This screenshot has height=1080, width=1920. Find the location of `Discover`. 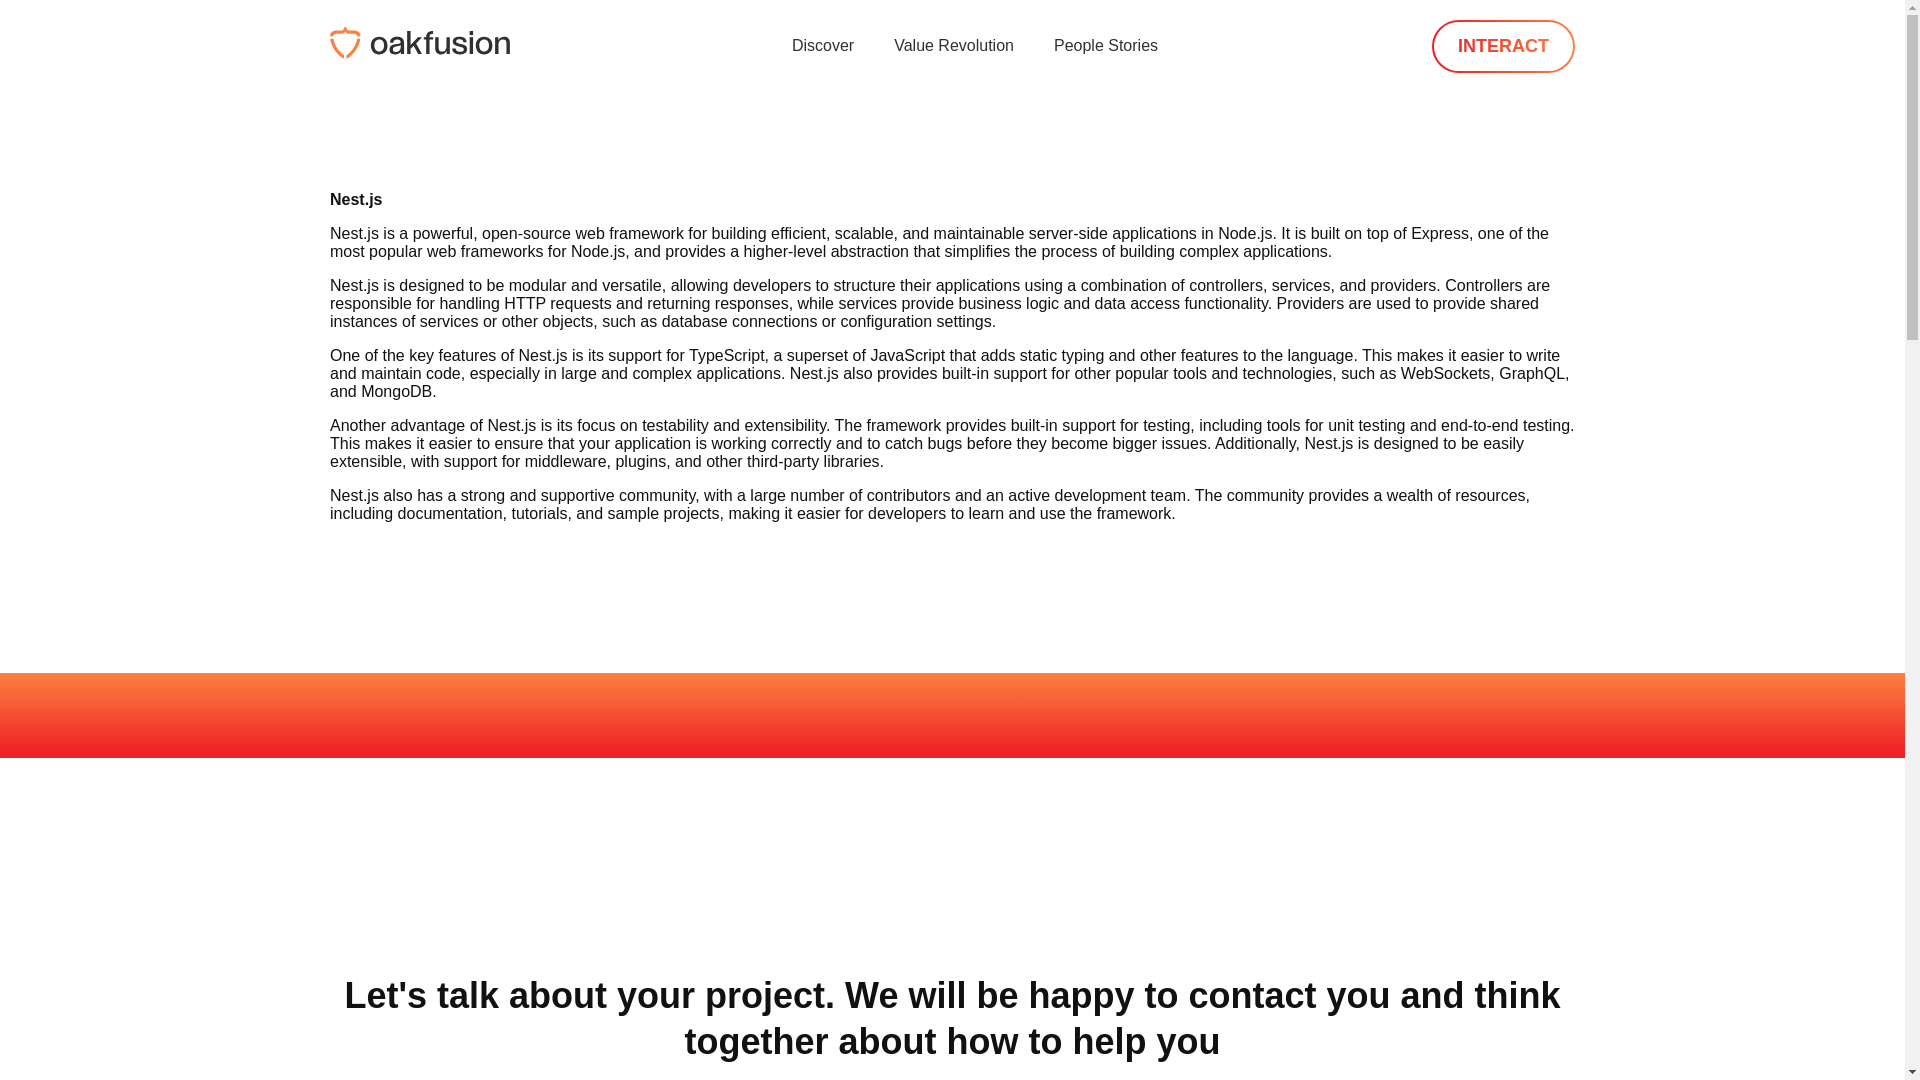

Discover is located at coordinates (822, 44).